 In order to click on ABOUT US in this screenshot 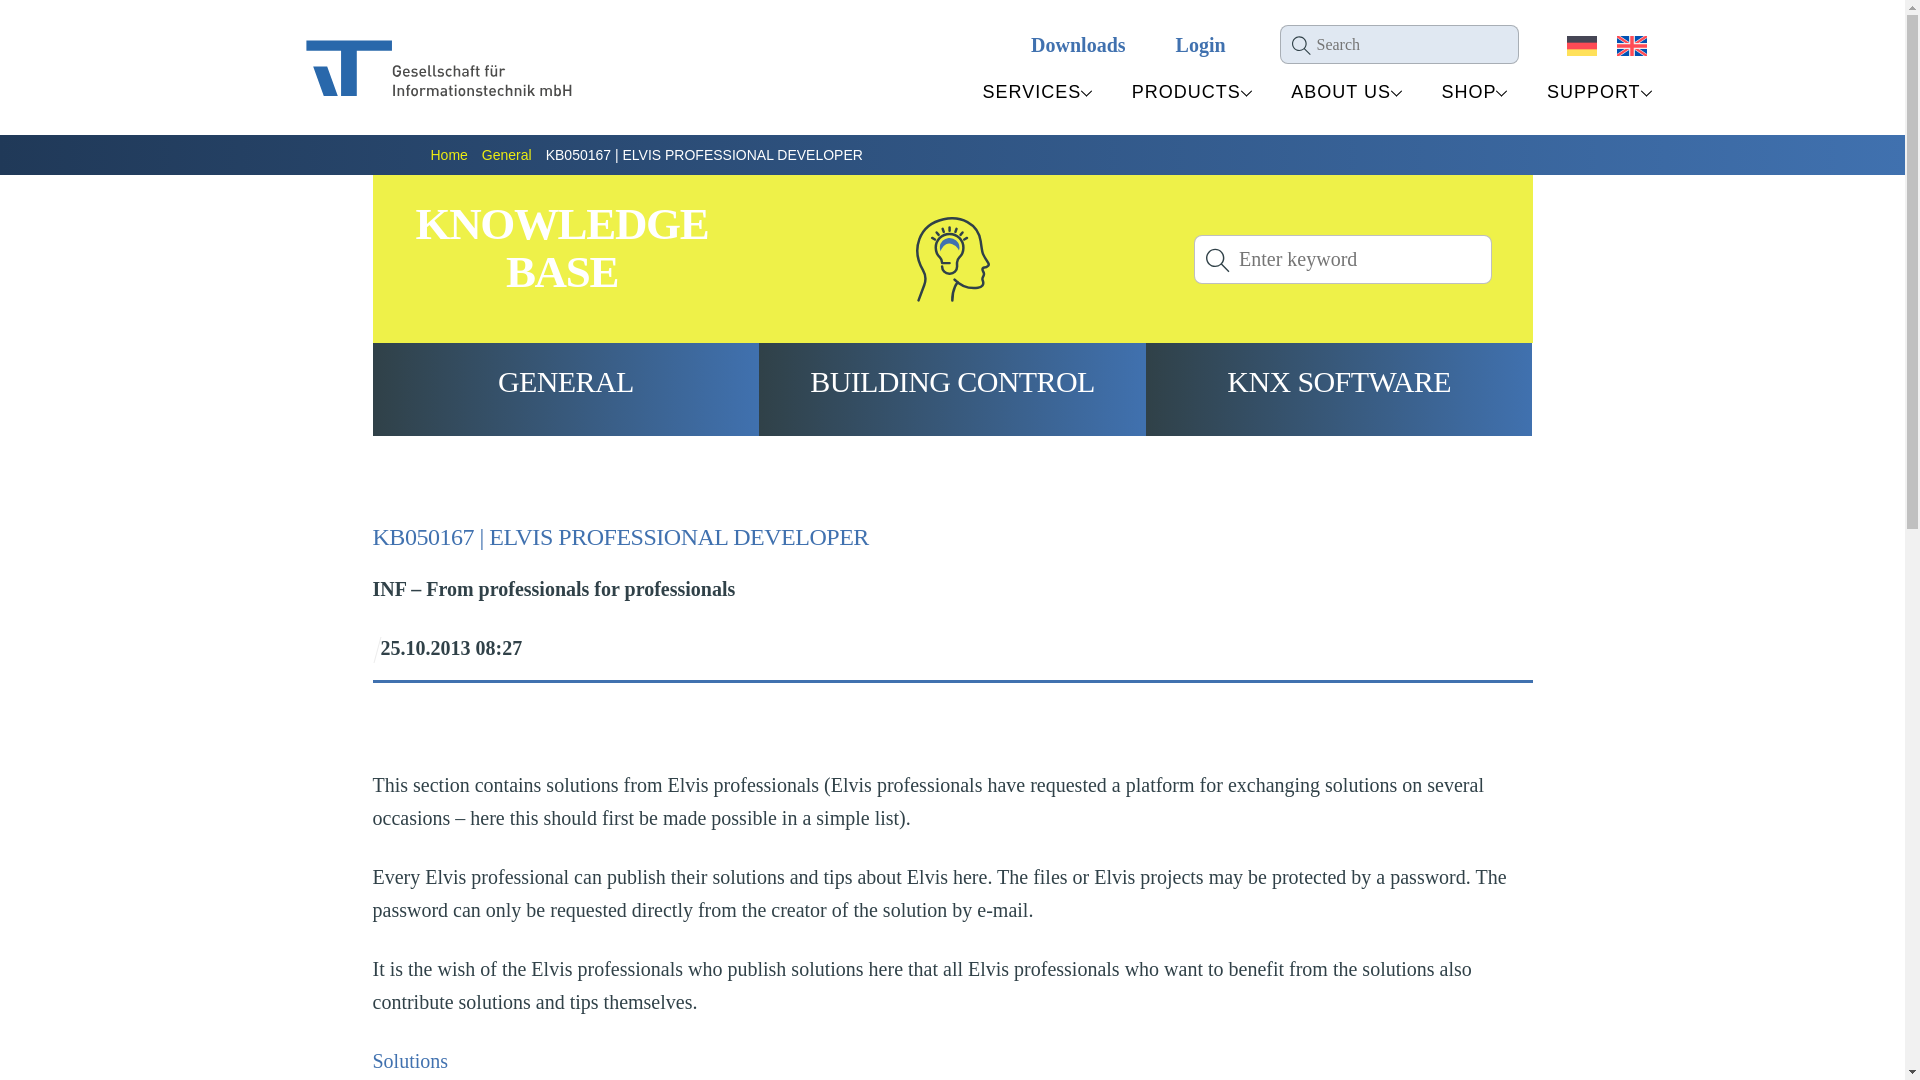, I will do `click(1342, 260)`.